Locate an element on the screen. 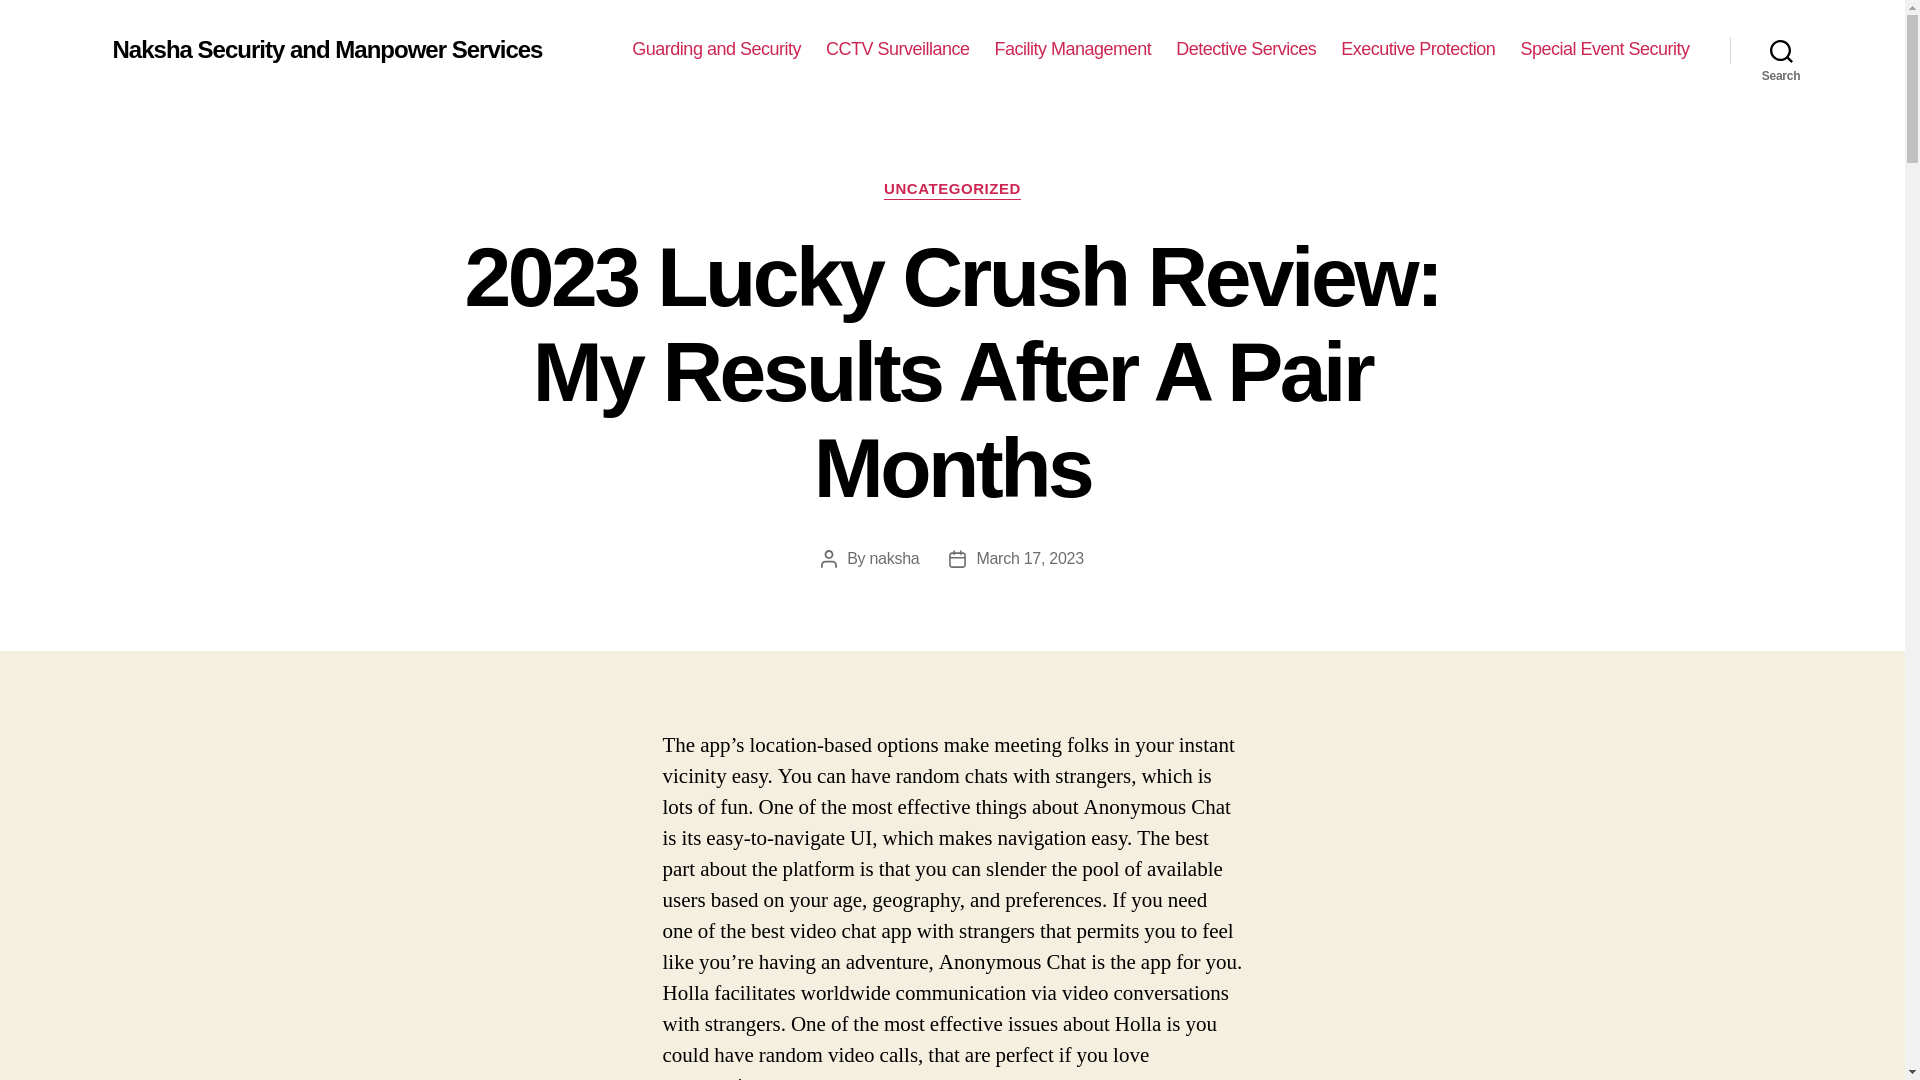 This screenshot has width=1920, height=1080. naksha is located at coordinates (894, 558).